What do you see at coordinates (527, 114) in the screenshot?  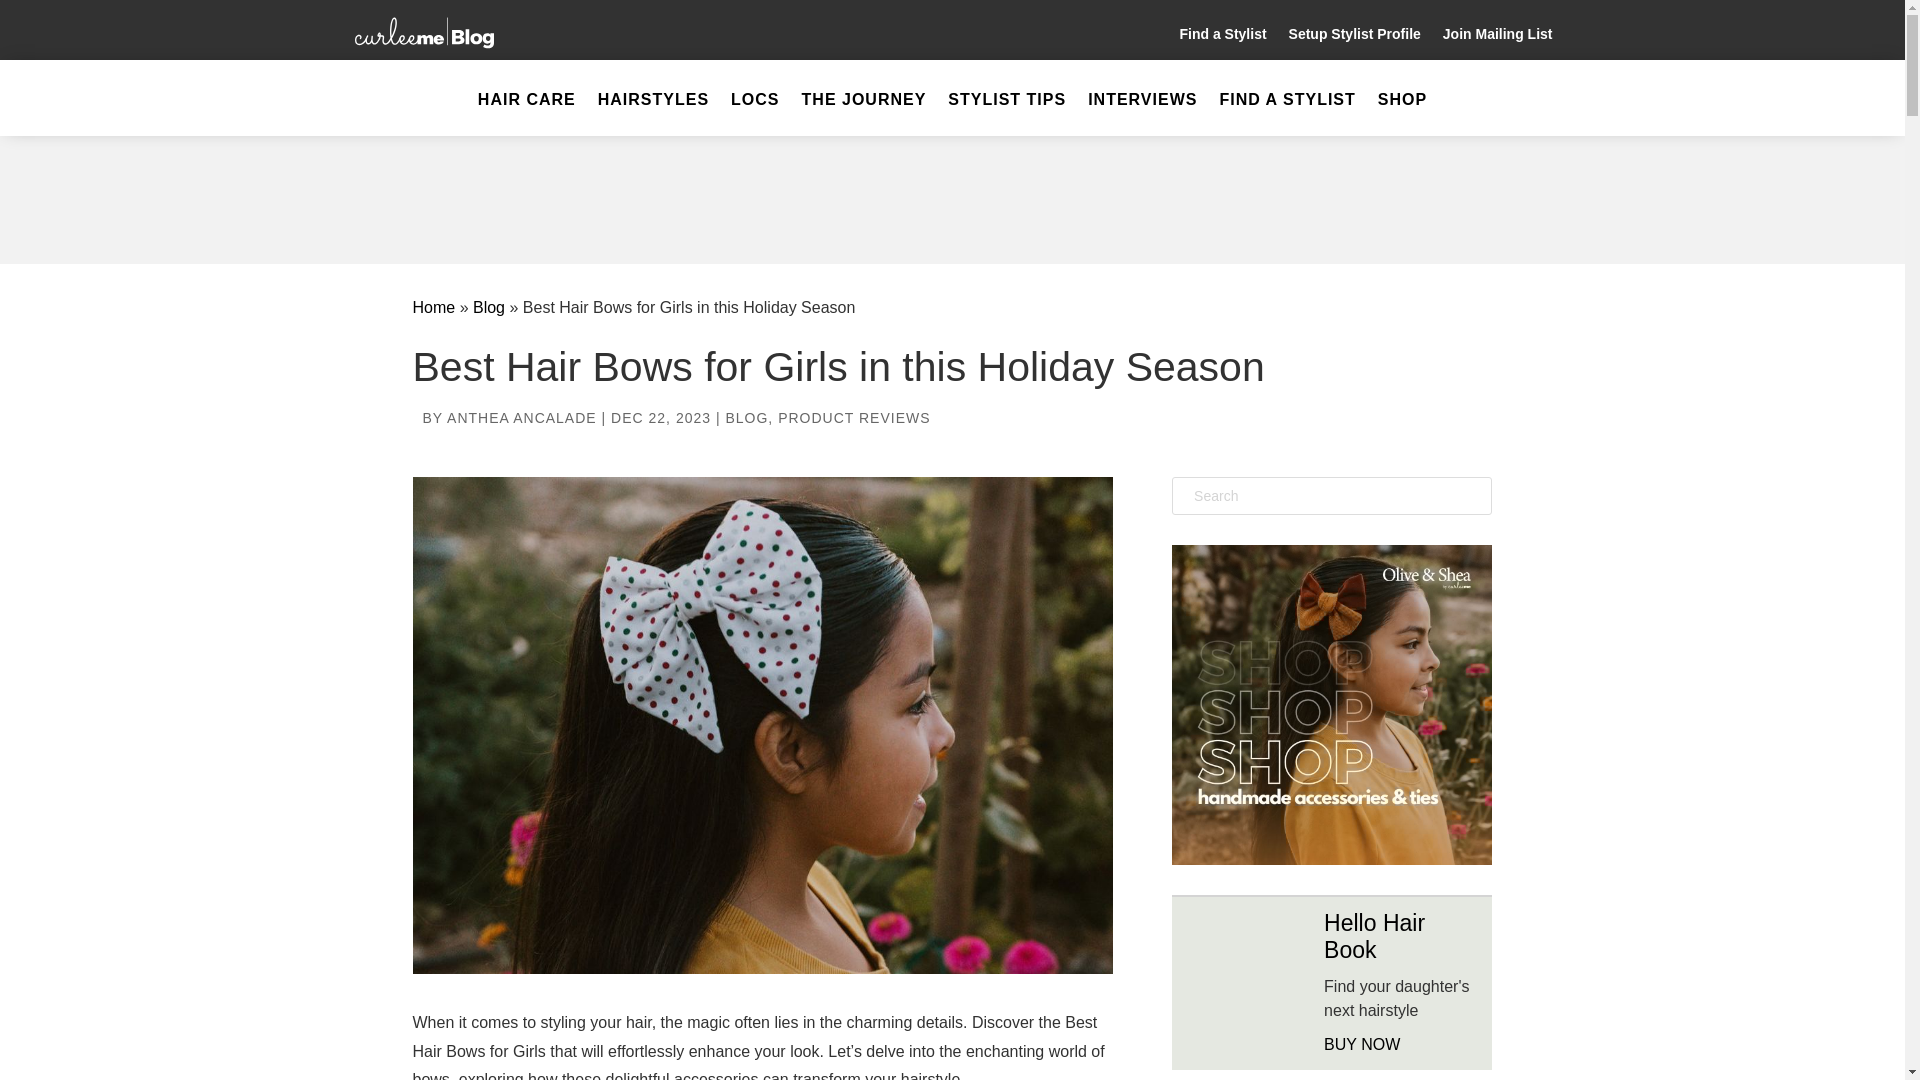 I see `HAIR CARE` at bounding box center [527, 114].